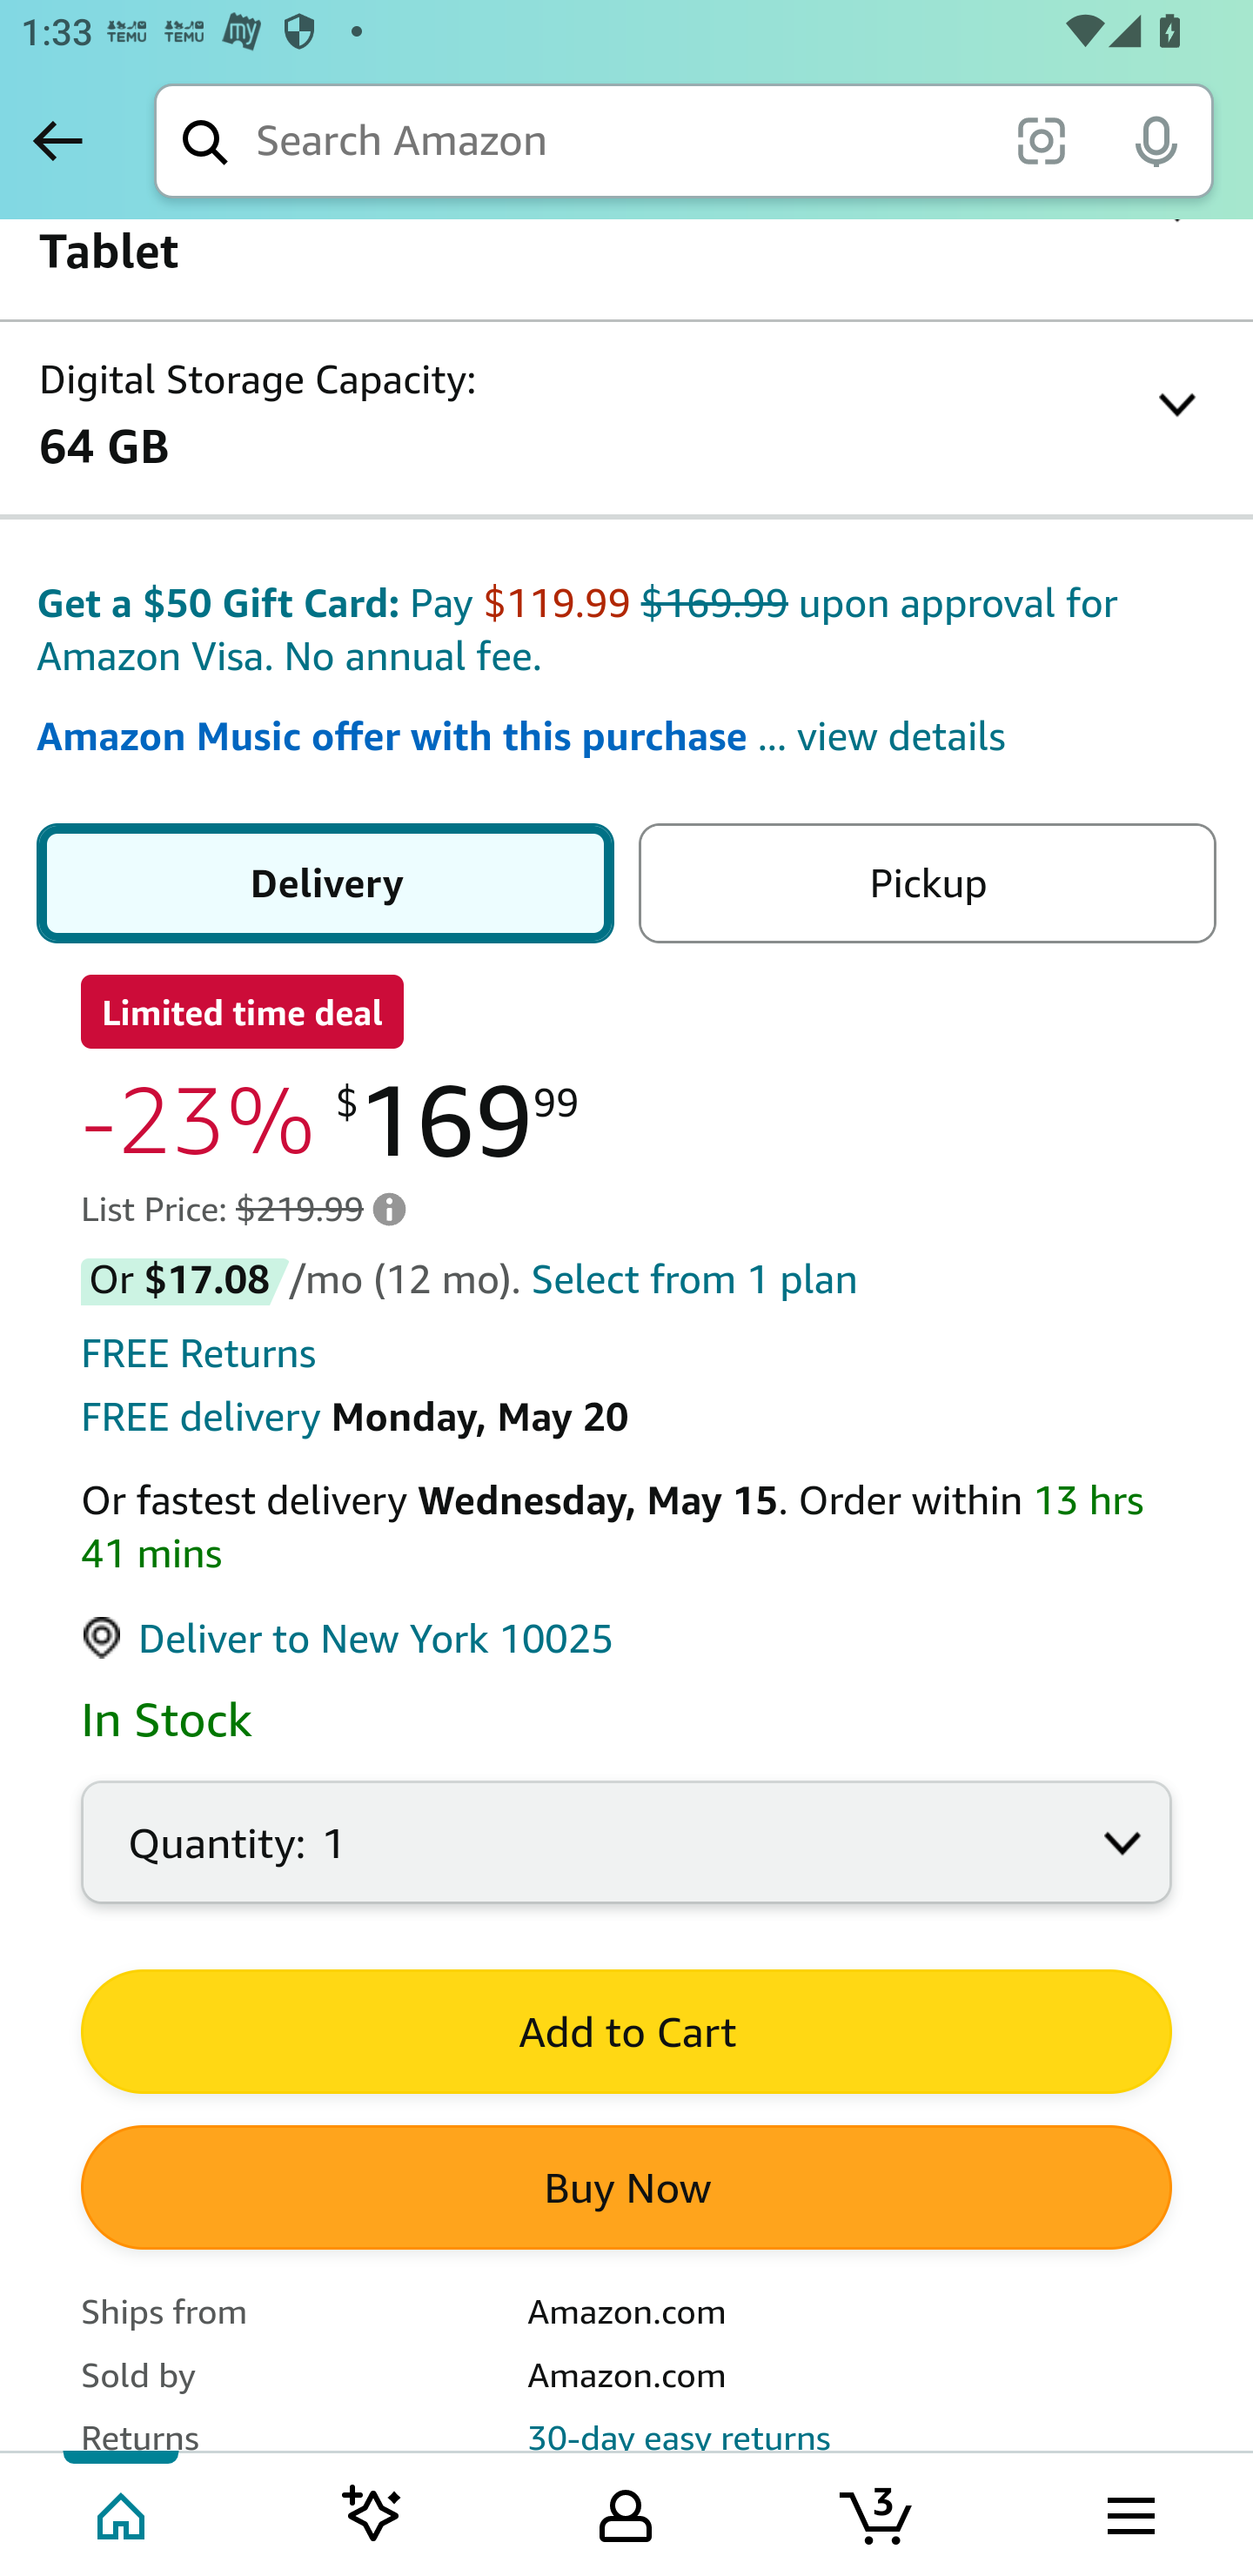 Image resolution: width=1253 pixels, height=2576 pixels. What do you see at coordinates (1041, 139) in the screenshot?
I see `scan it` at bounding box center [1041, 139].